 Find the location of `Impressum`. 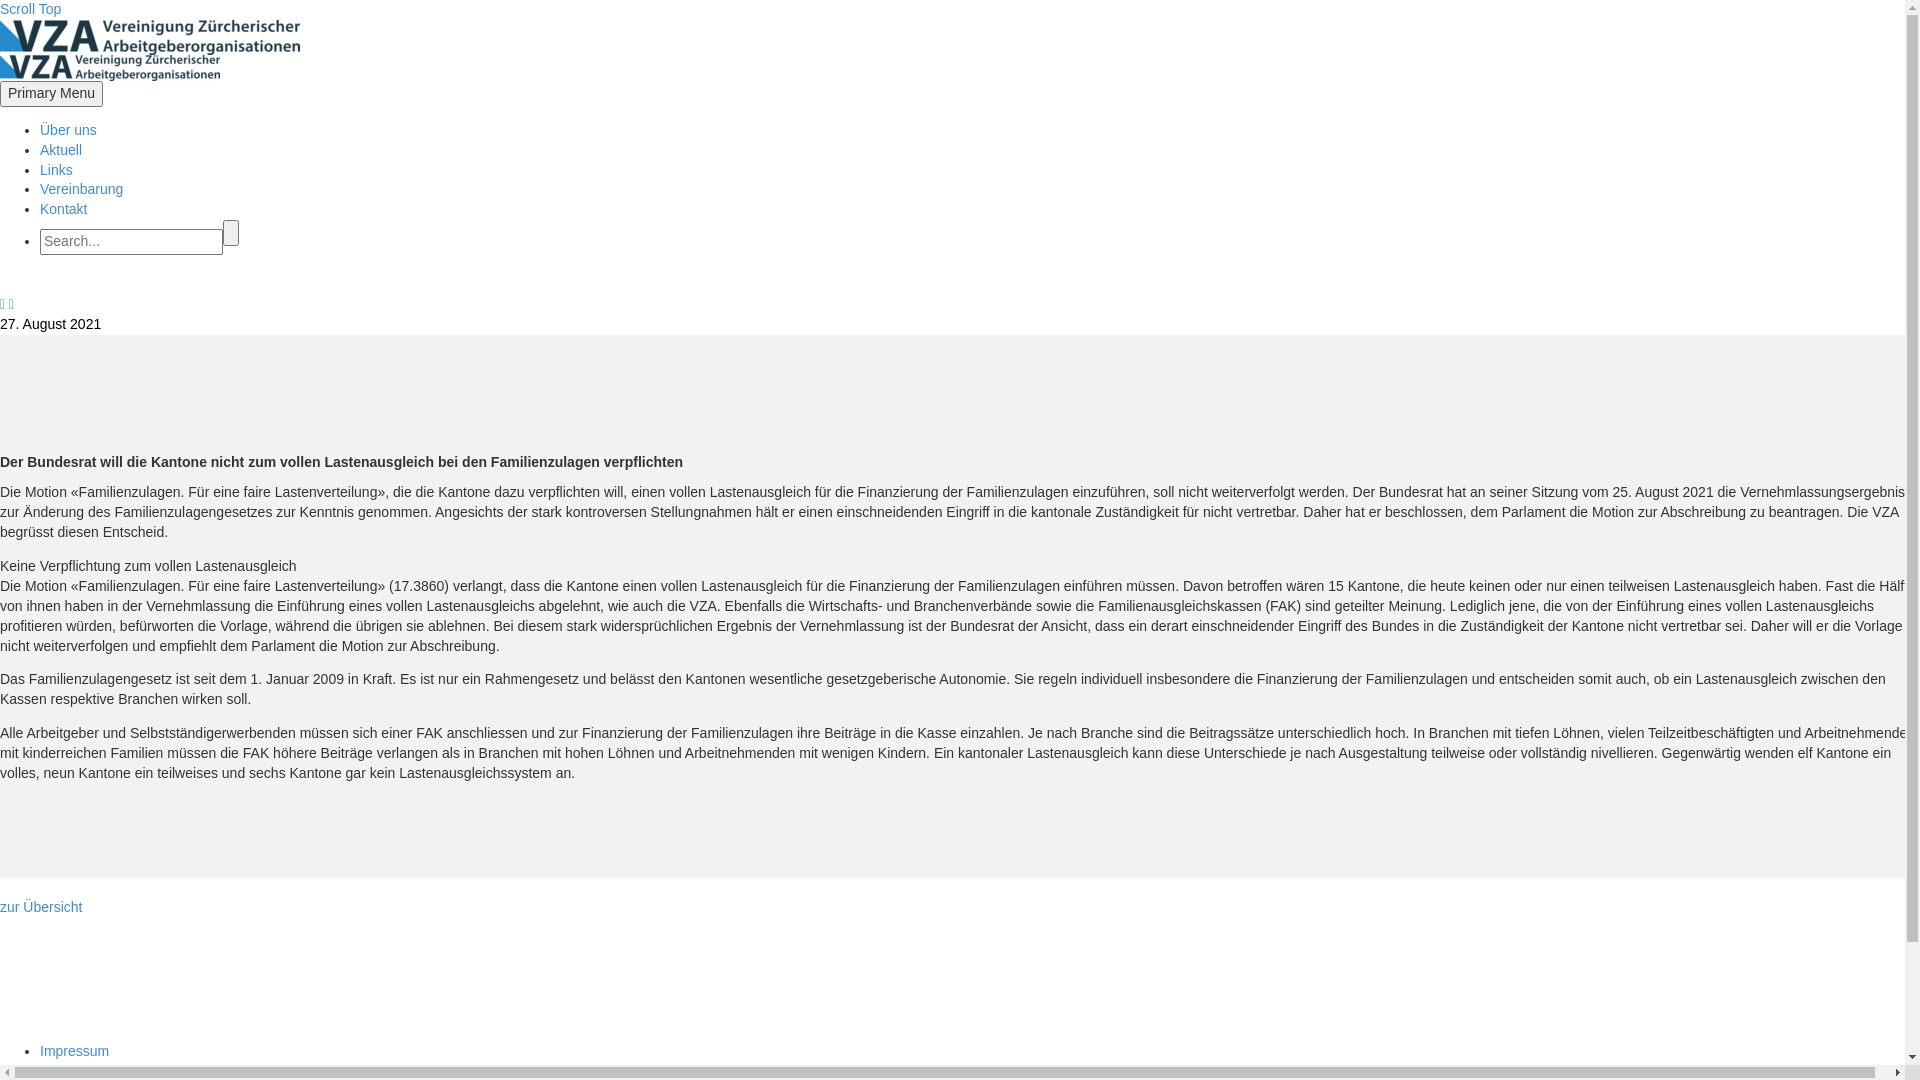

Impressum is located at coordinates (74, 1051).